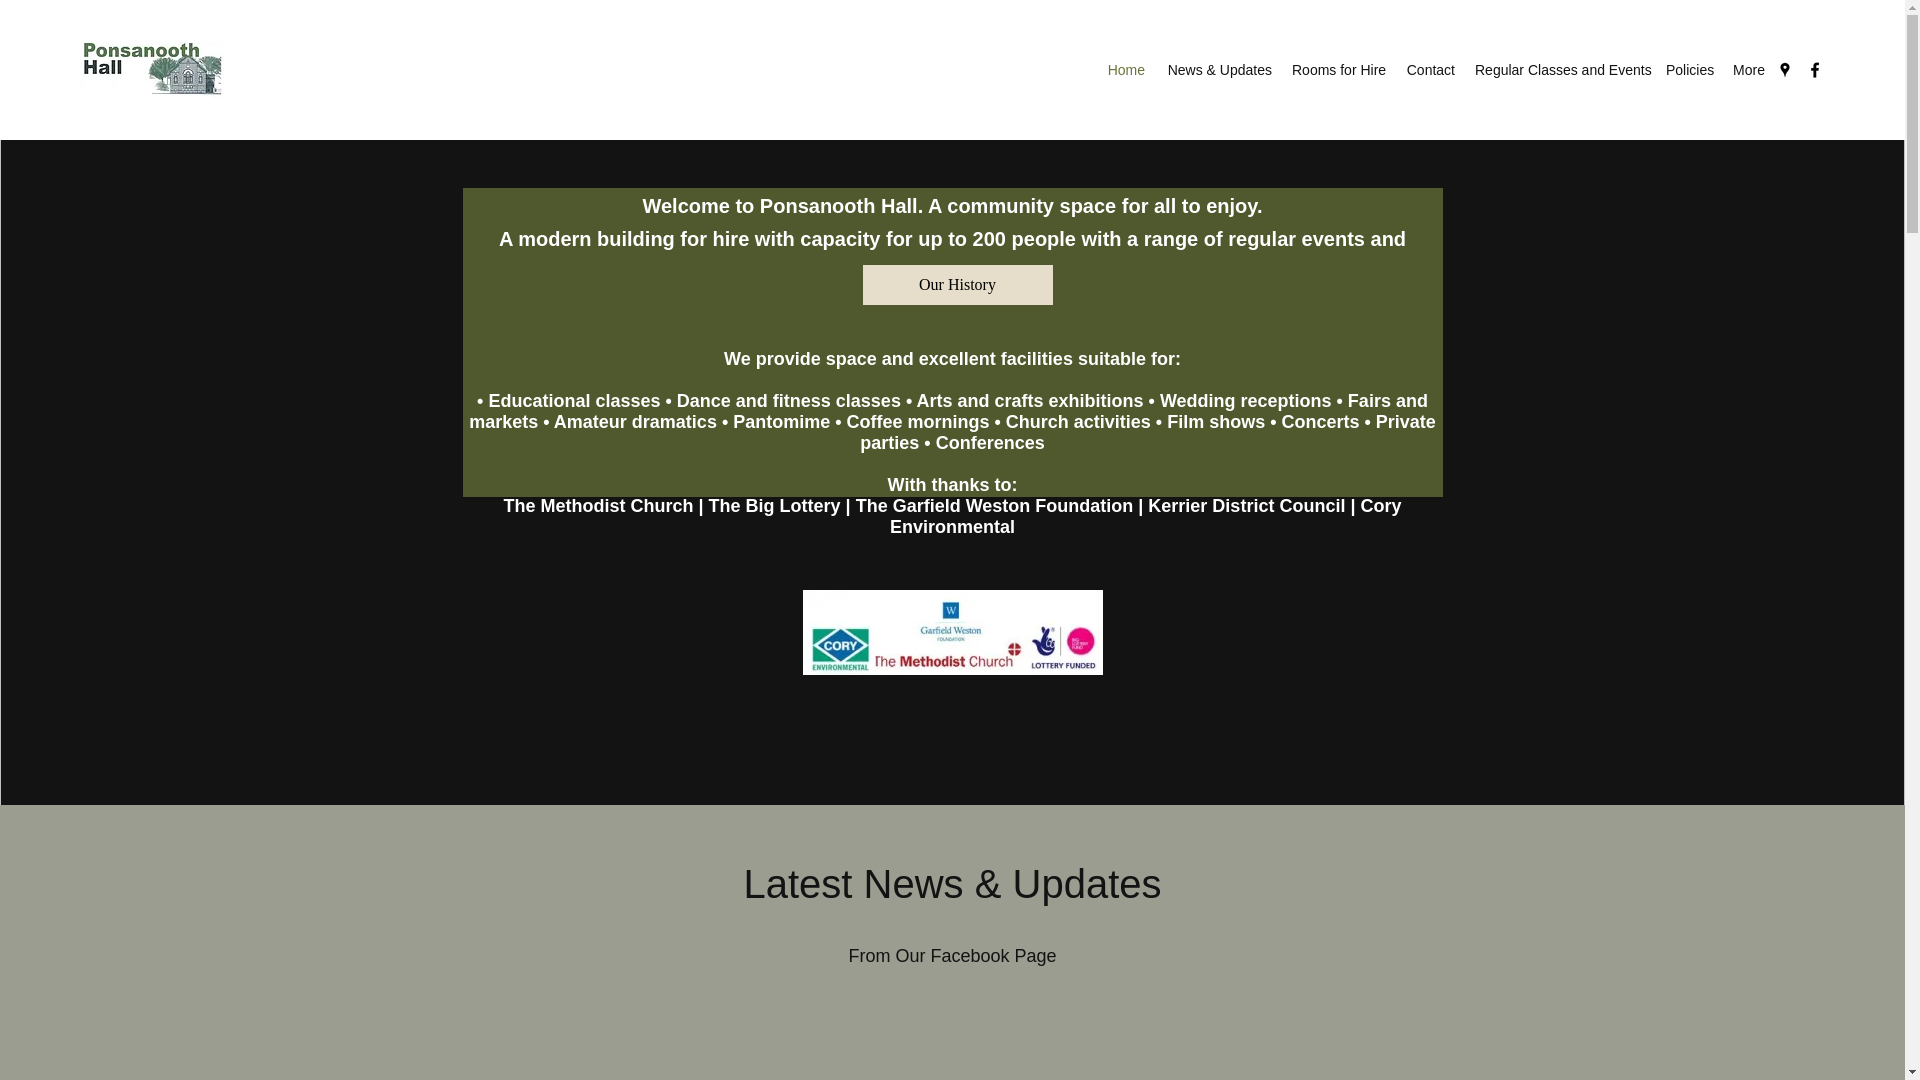  What do you see at coordinates (1338, 70) in the screenshot?
I see `Rooms for Hire` at bounding box center [1338, 70].